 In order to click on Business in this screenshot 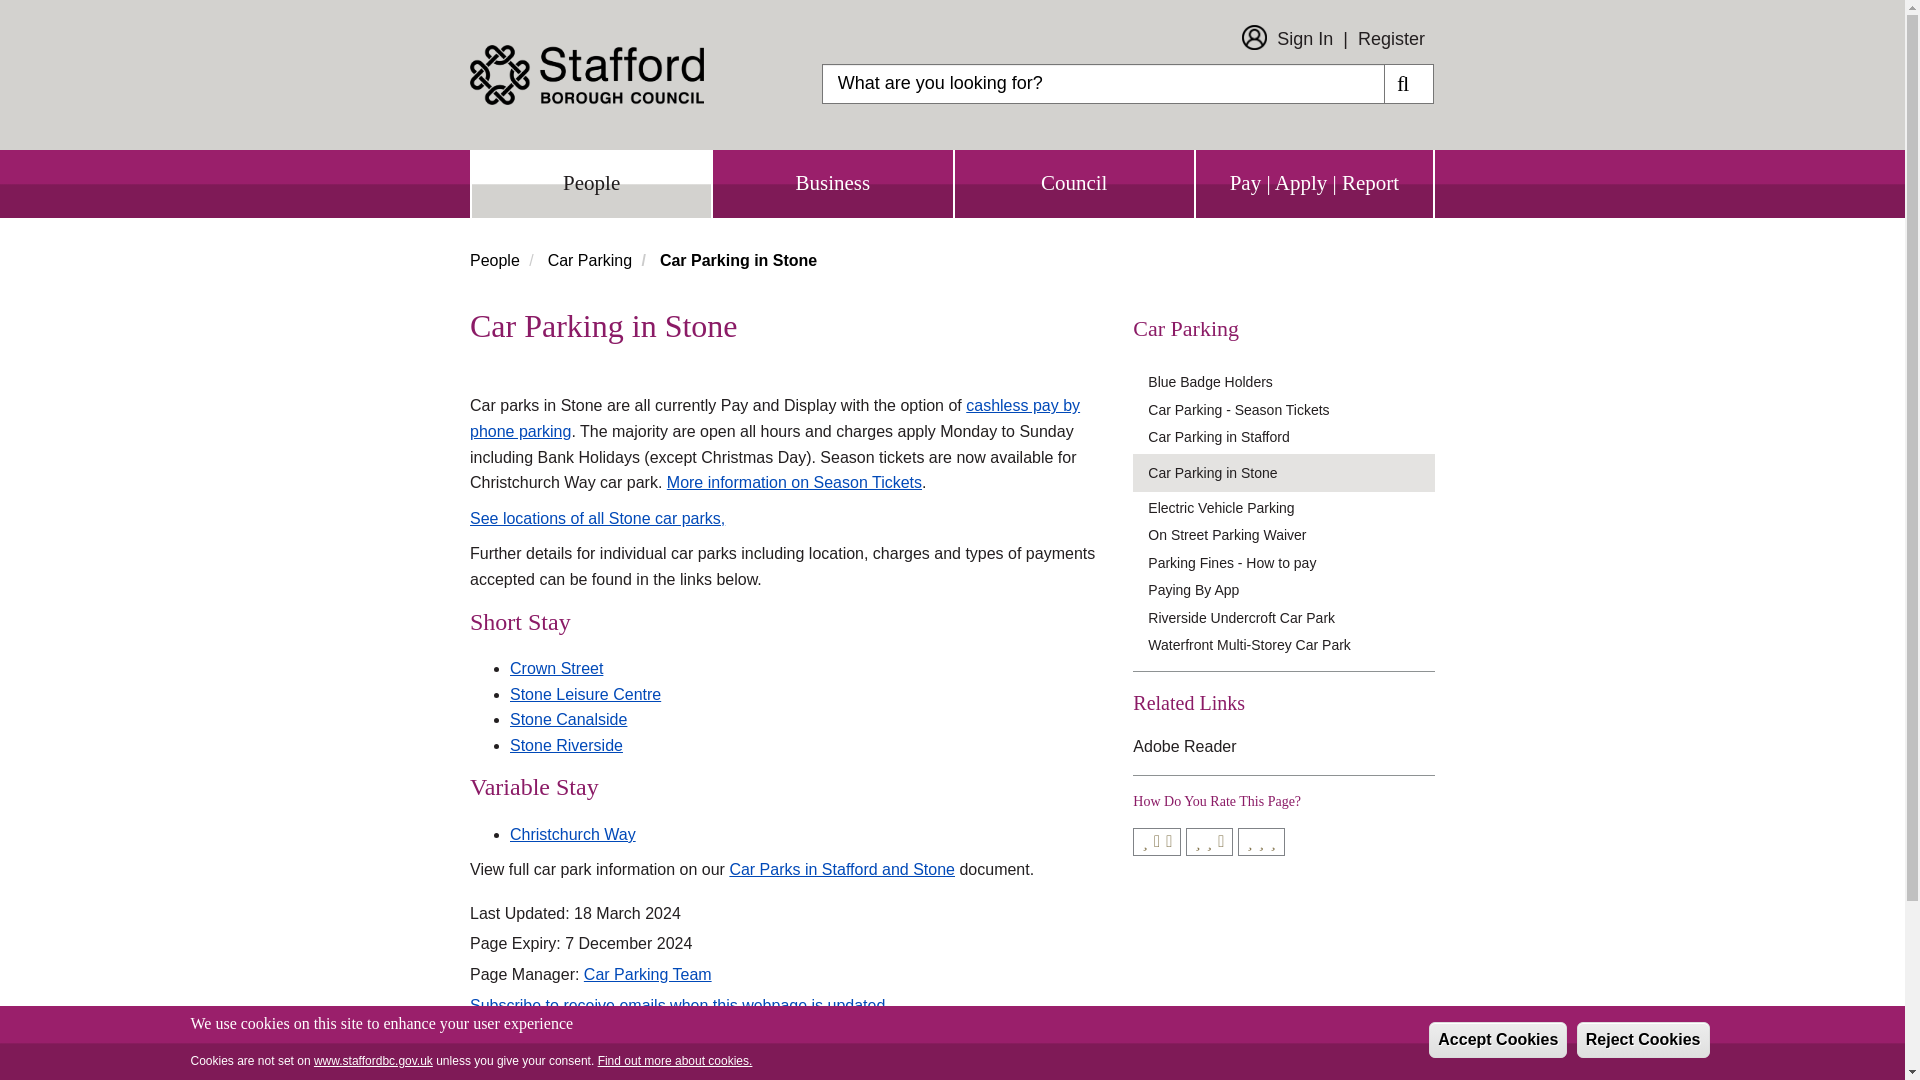, I will do `click(832, 184)`.